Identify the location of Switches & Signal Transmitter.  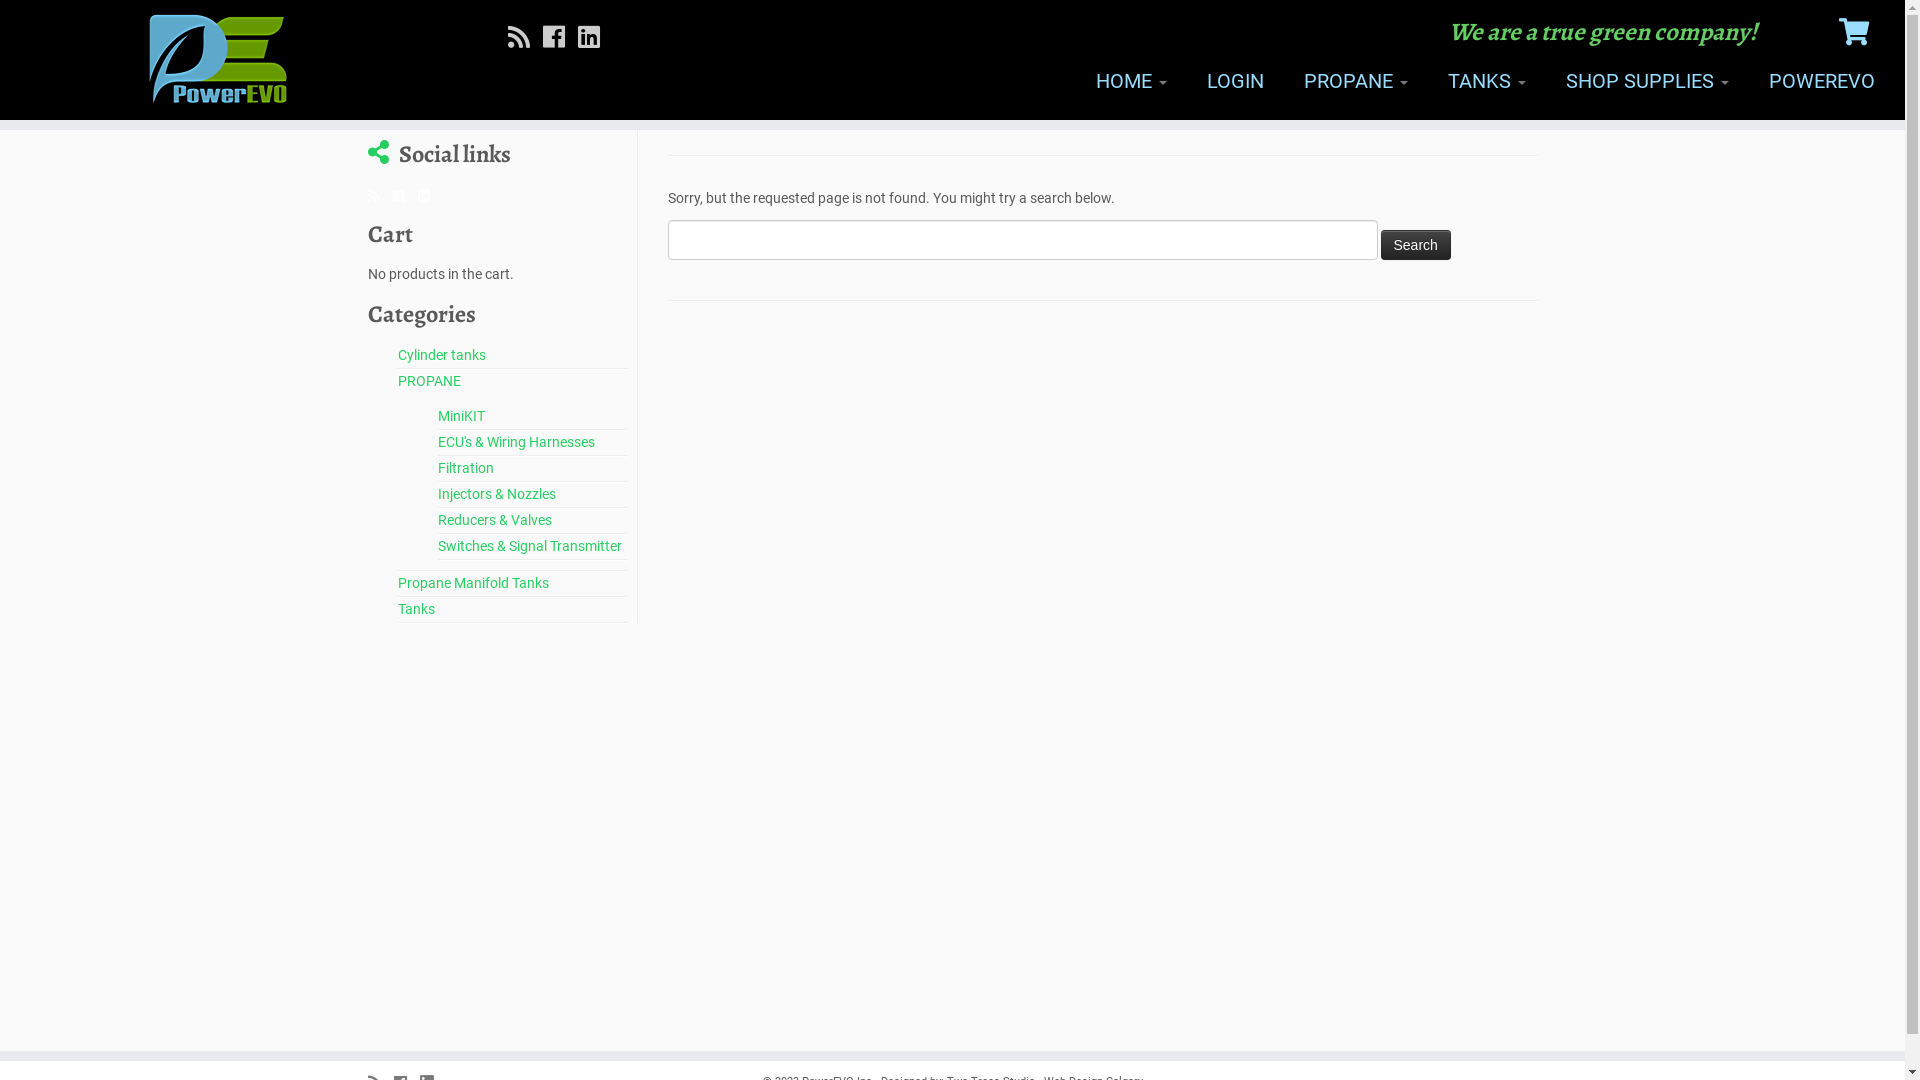
(530, 546).